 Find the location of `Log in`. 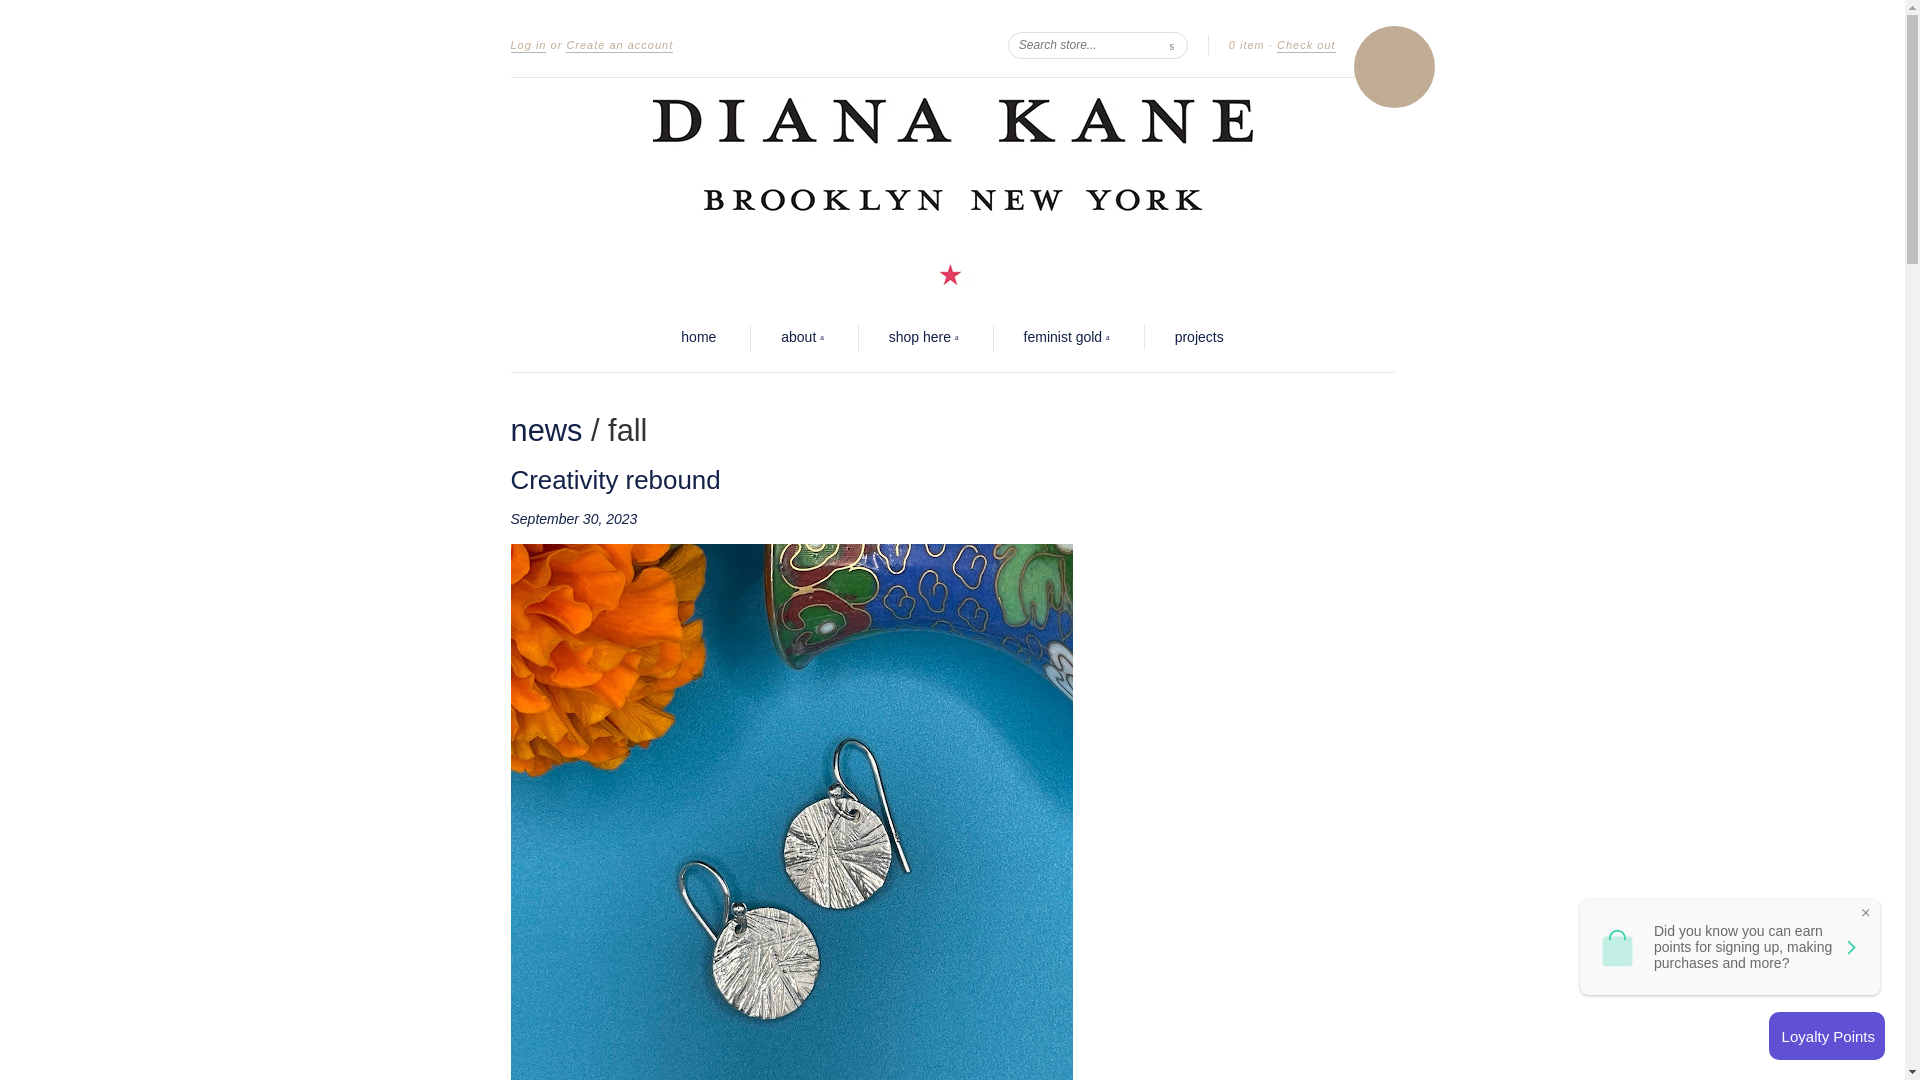

Log in is located at coordinates (528, 45).